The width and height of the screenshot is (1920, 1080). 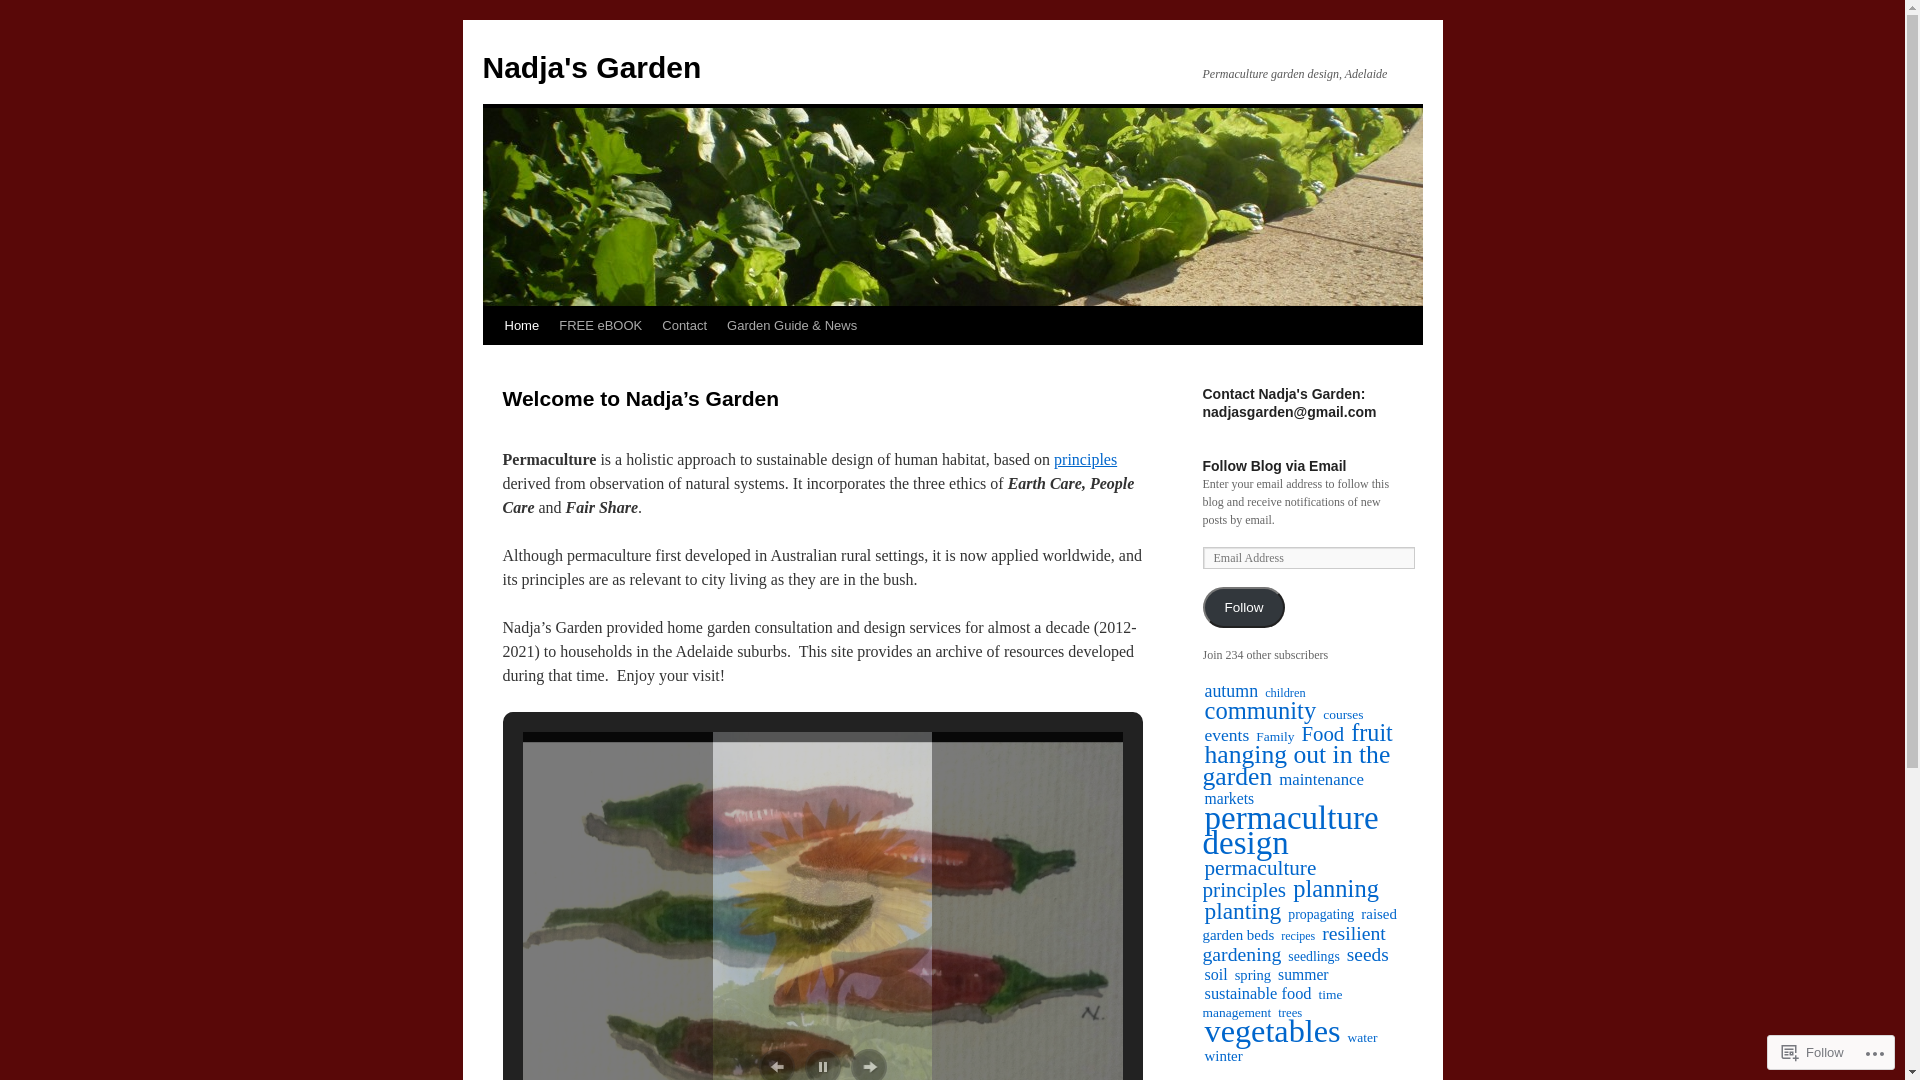 I want to click on Contact, so click(x=684, y=326).